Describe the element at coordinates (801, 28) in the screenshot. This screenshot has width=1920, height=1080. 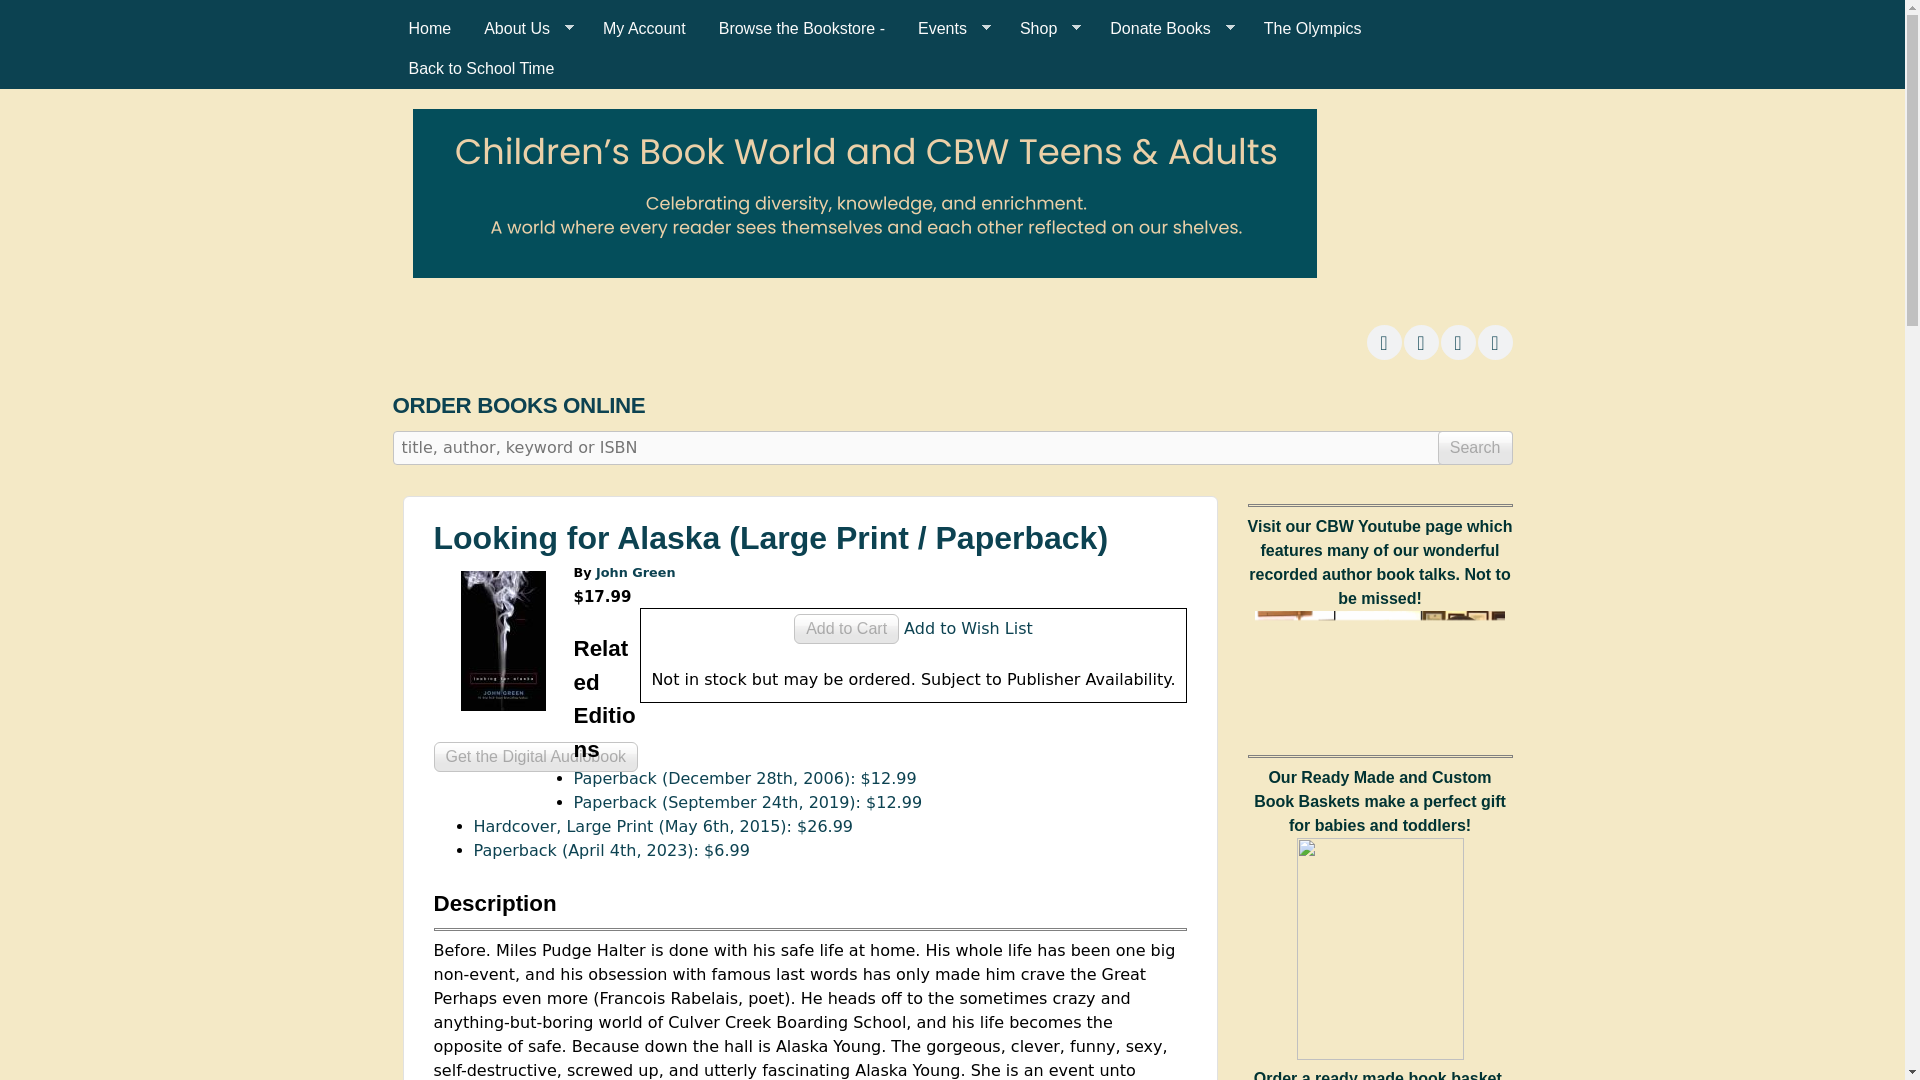
I see `Browse the Bookstore -` at that location.